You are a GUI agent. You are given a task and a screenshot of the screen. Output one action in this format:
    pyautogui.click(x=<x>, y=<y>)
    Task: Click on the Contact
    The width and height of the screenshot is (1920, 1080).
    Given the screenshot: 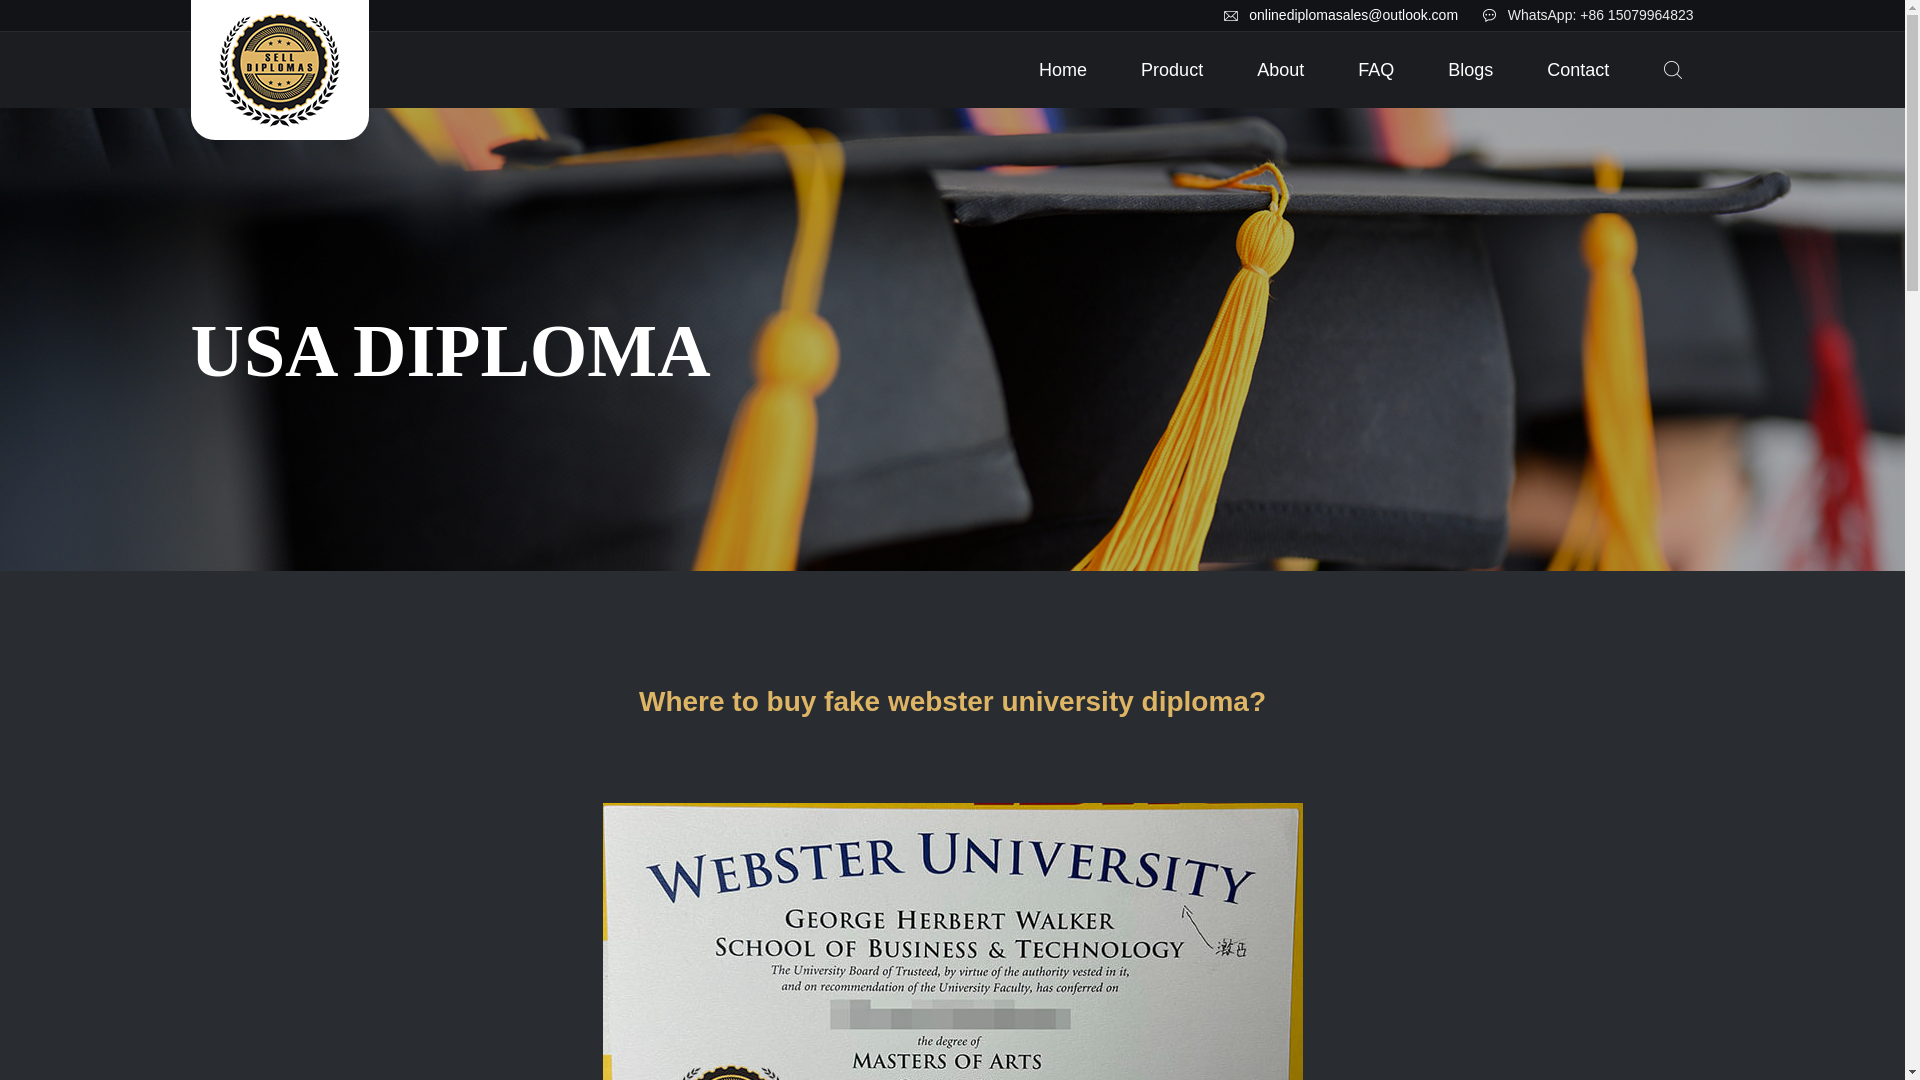 What is the action you would take?
    pyautogui.click(x=1577, y=70)
    